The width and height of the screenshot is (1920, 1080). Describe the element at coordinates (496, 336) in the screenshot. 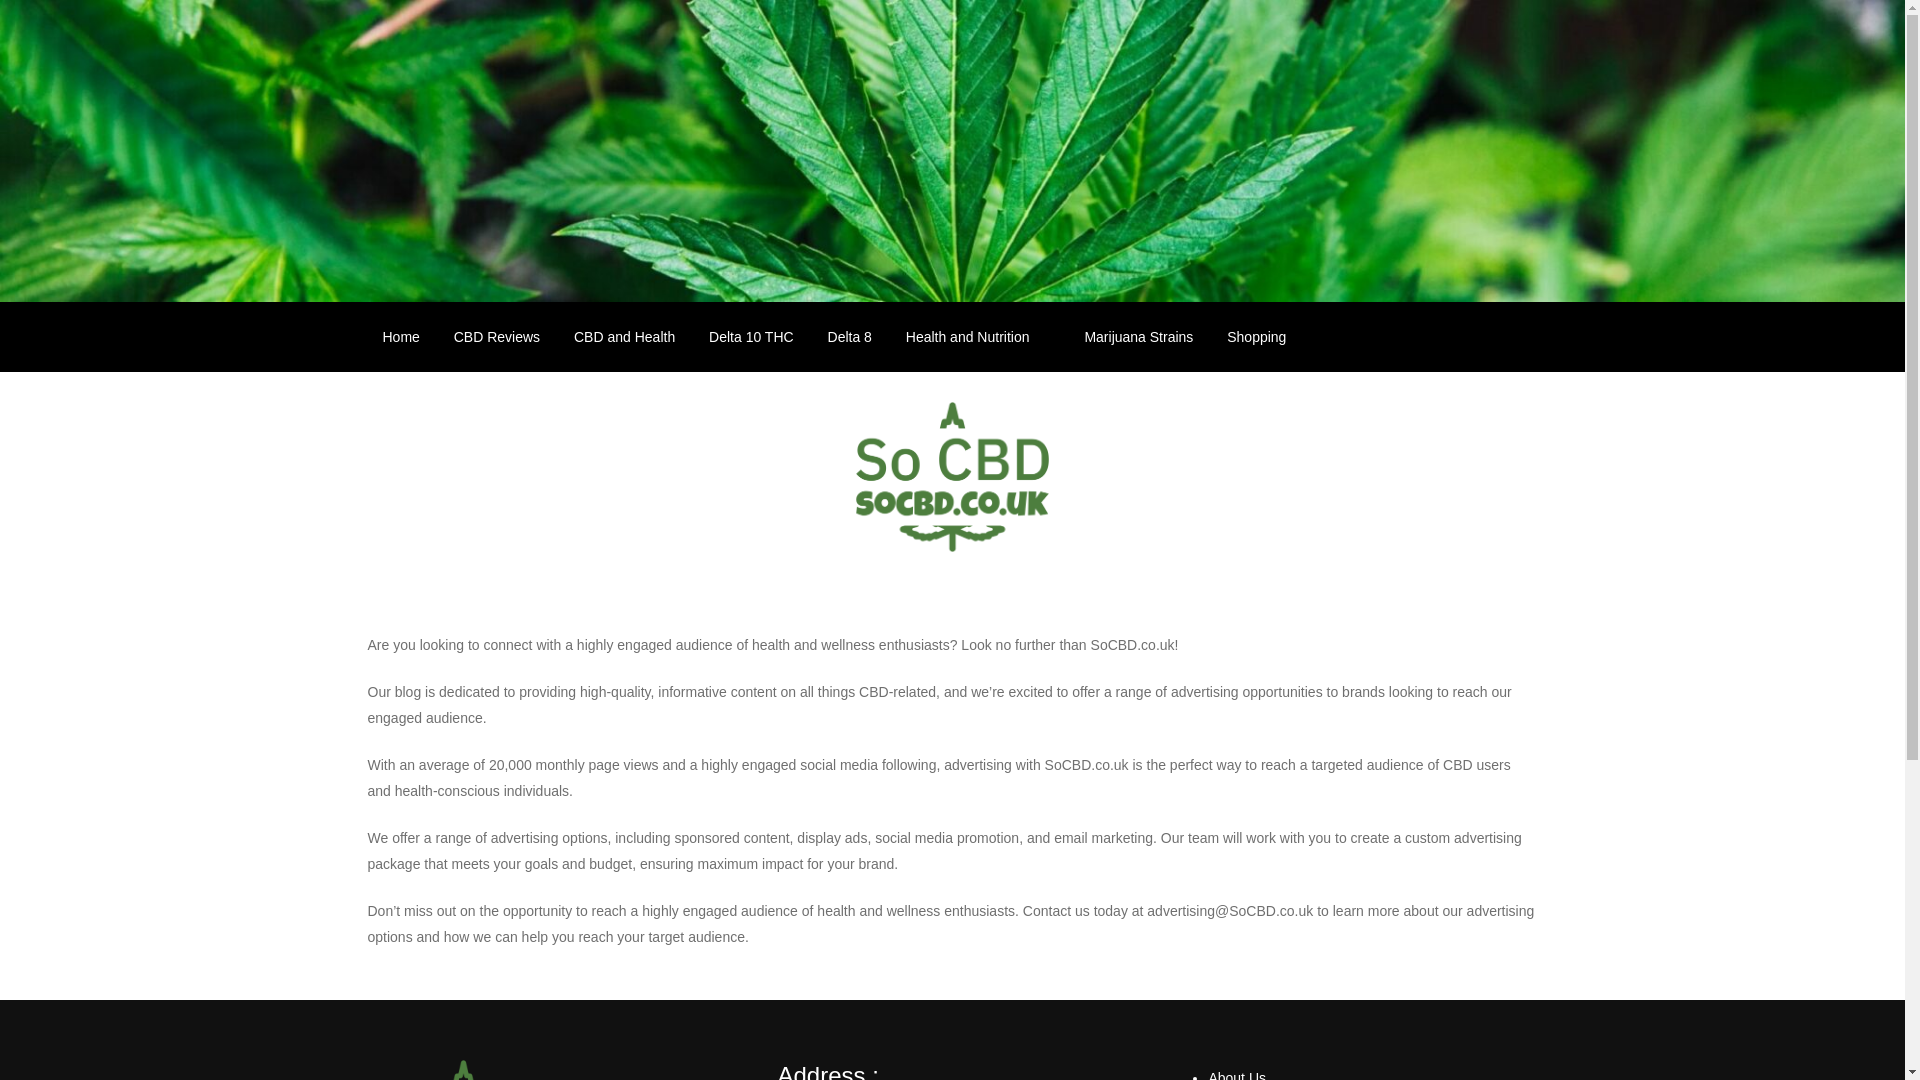

I see `CBD Reviews` at that location.